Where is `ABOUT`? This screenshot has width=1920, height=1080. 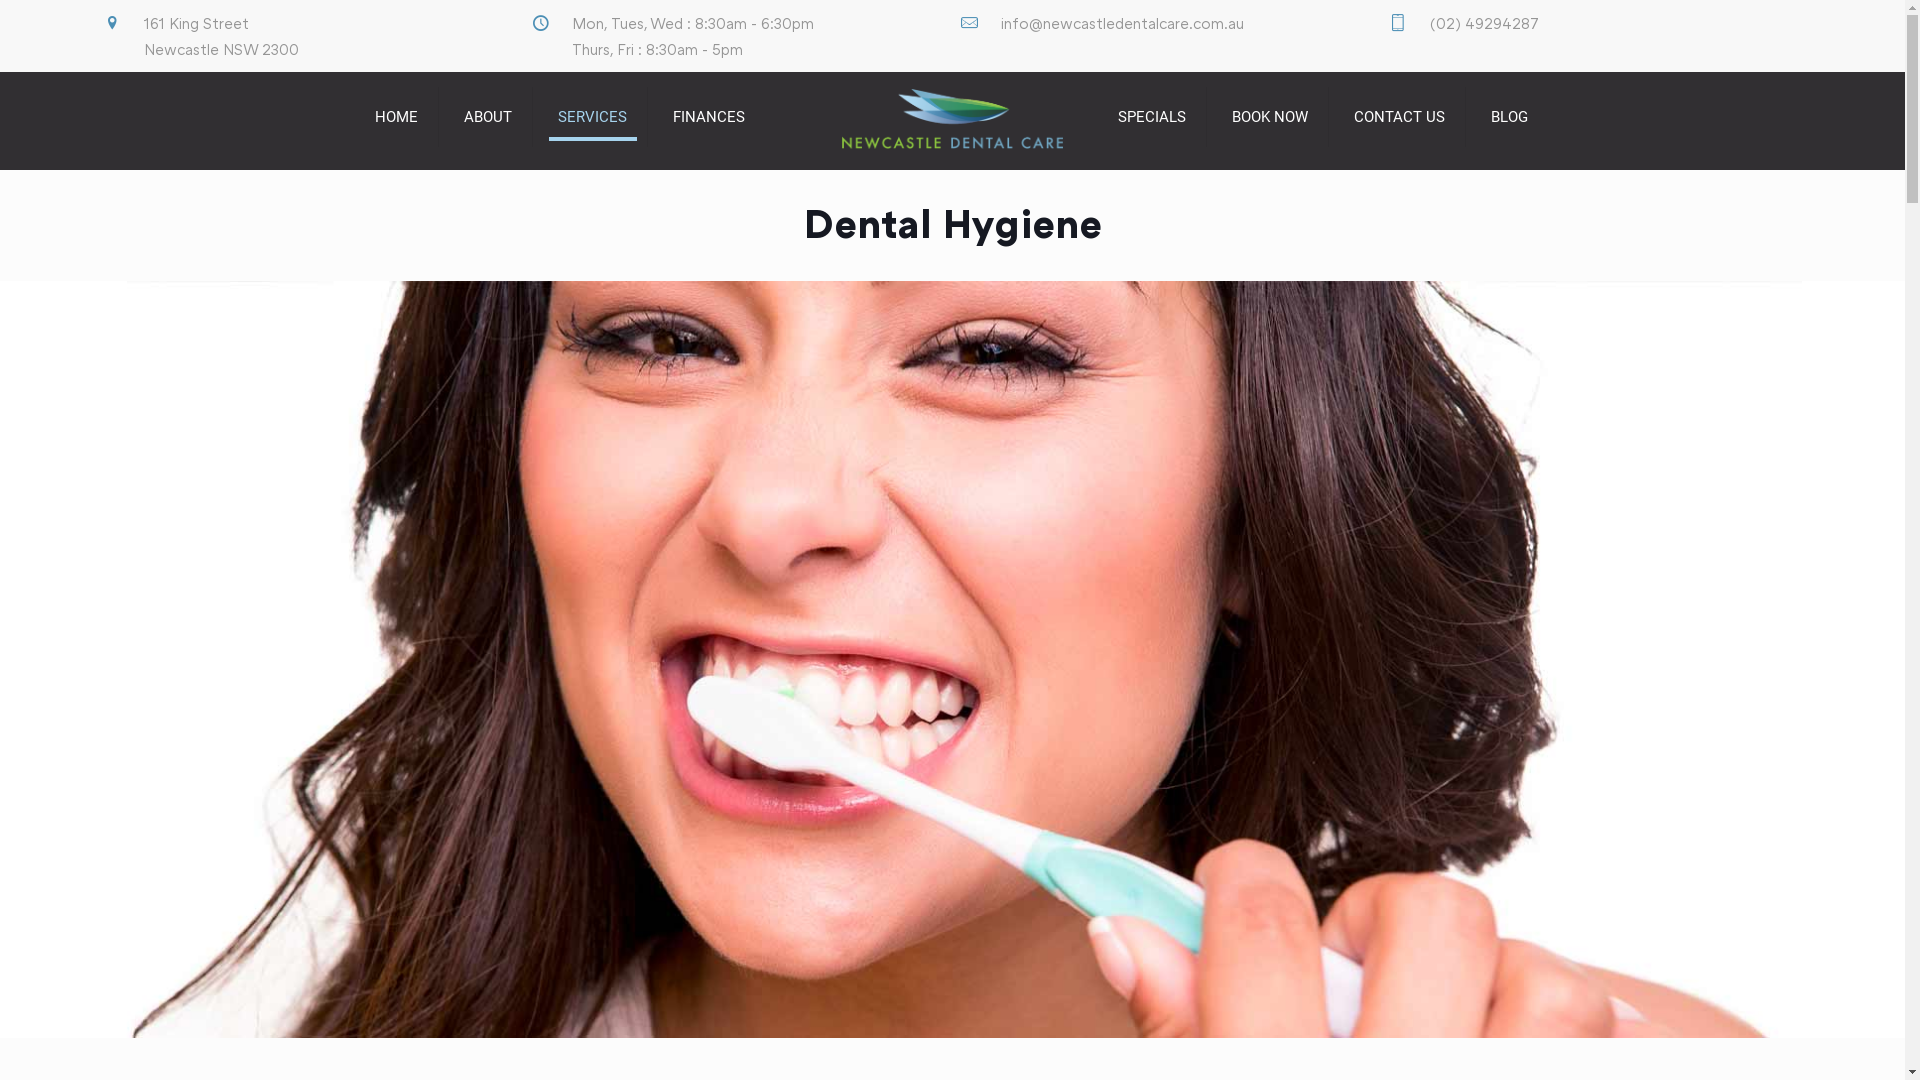
ABOUT is located at coordinates (488, 117).